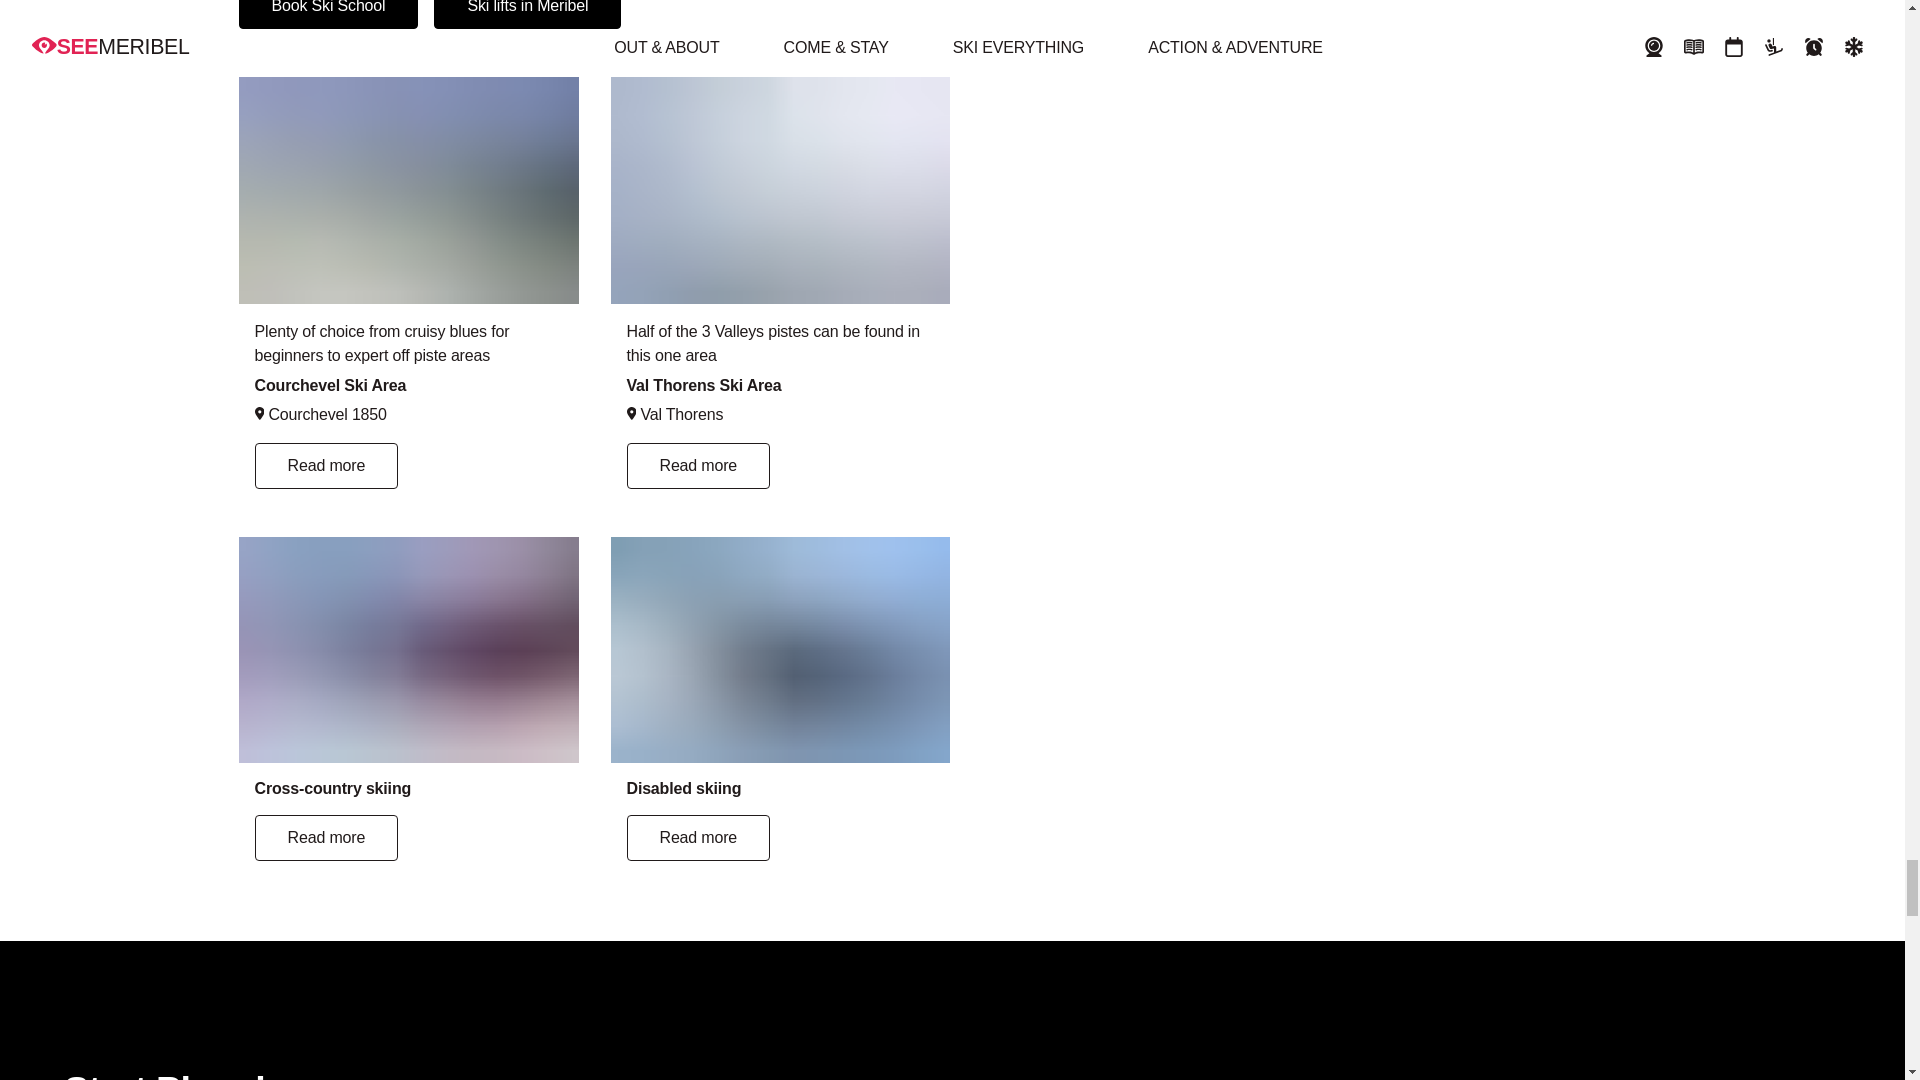  I want to click on Cross-country skiing, so click(408, 650).